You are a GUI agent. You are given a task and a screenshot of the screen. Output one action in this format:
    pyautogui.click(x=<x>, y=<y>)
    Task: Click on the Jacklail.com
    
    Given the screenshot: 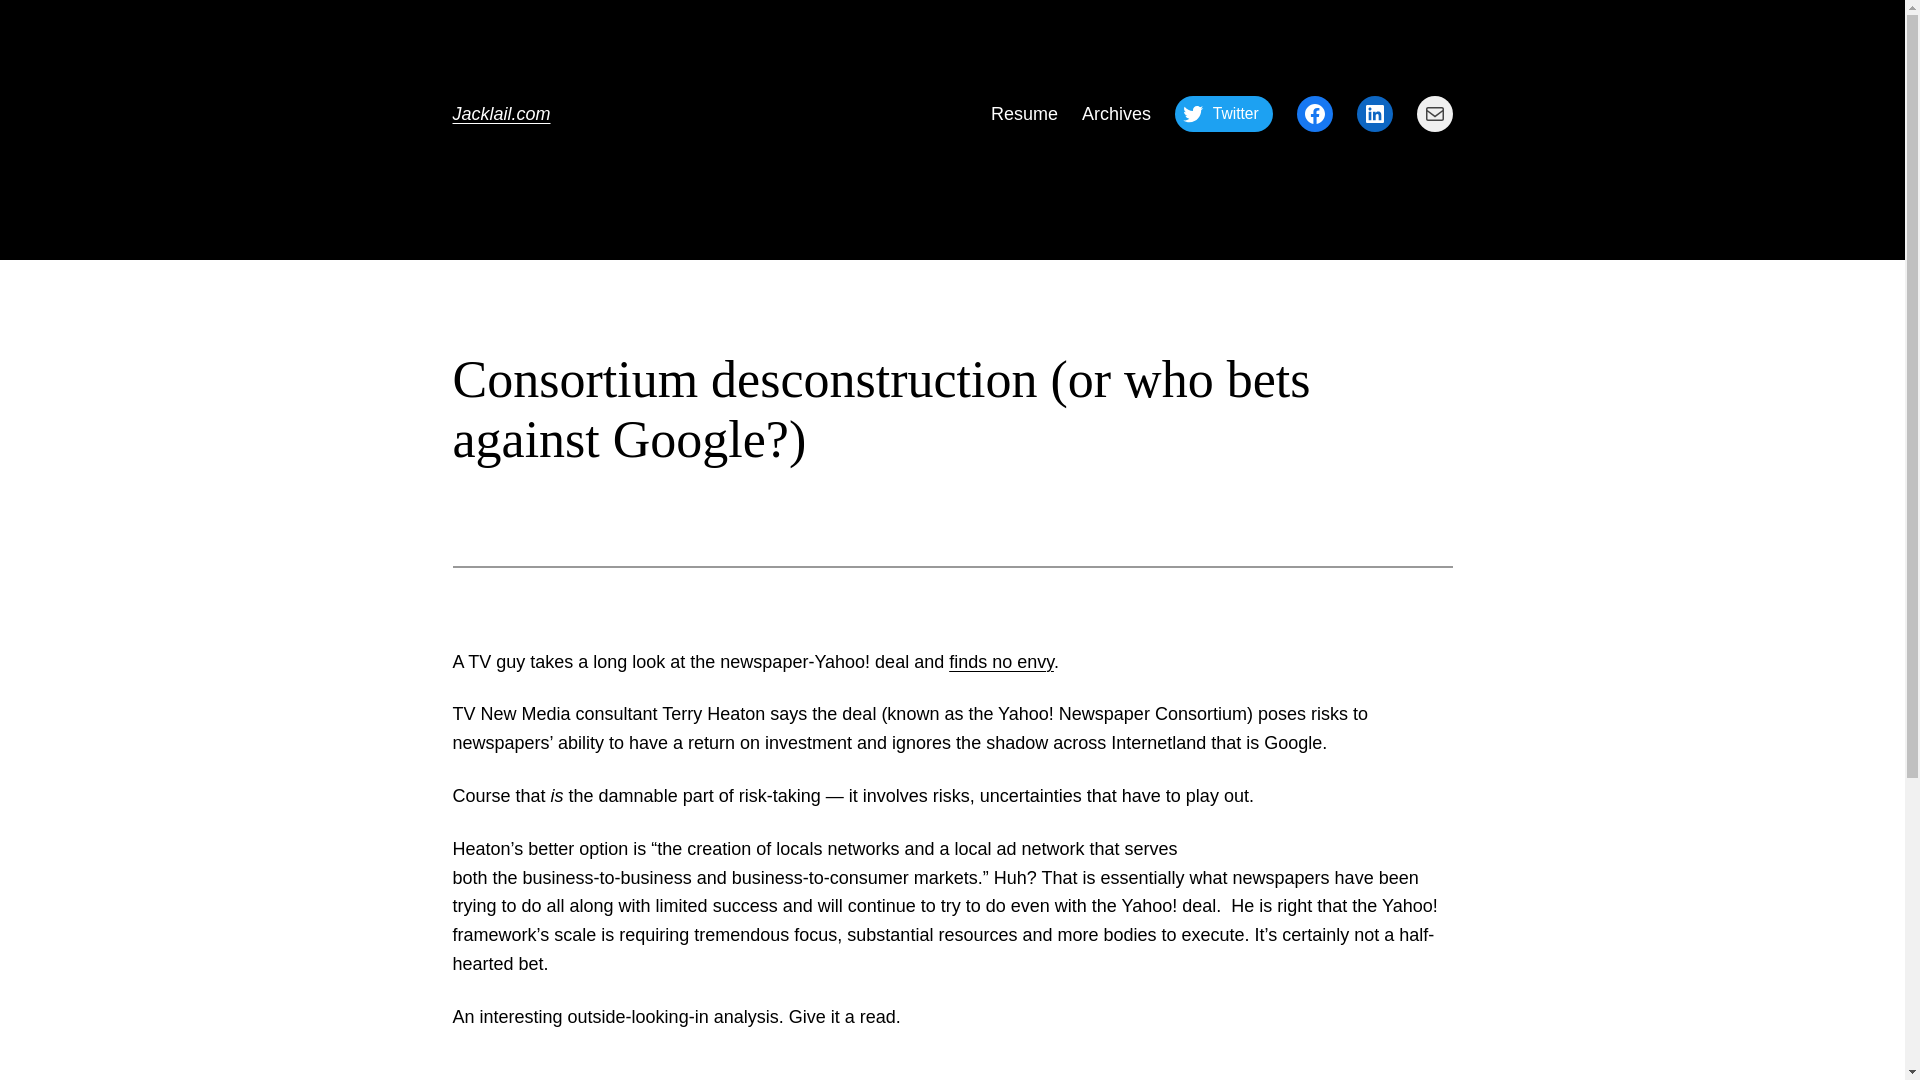 What is the action you would take?
    pyautogui.click(x=500, y=114)
    